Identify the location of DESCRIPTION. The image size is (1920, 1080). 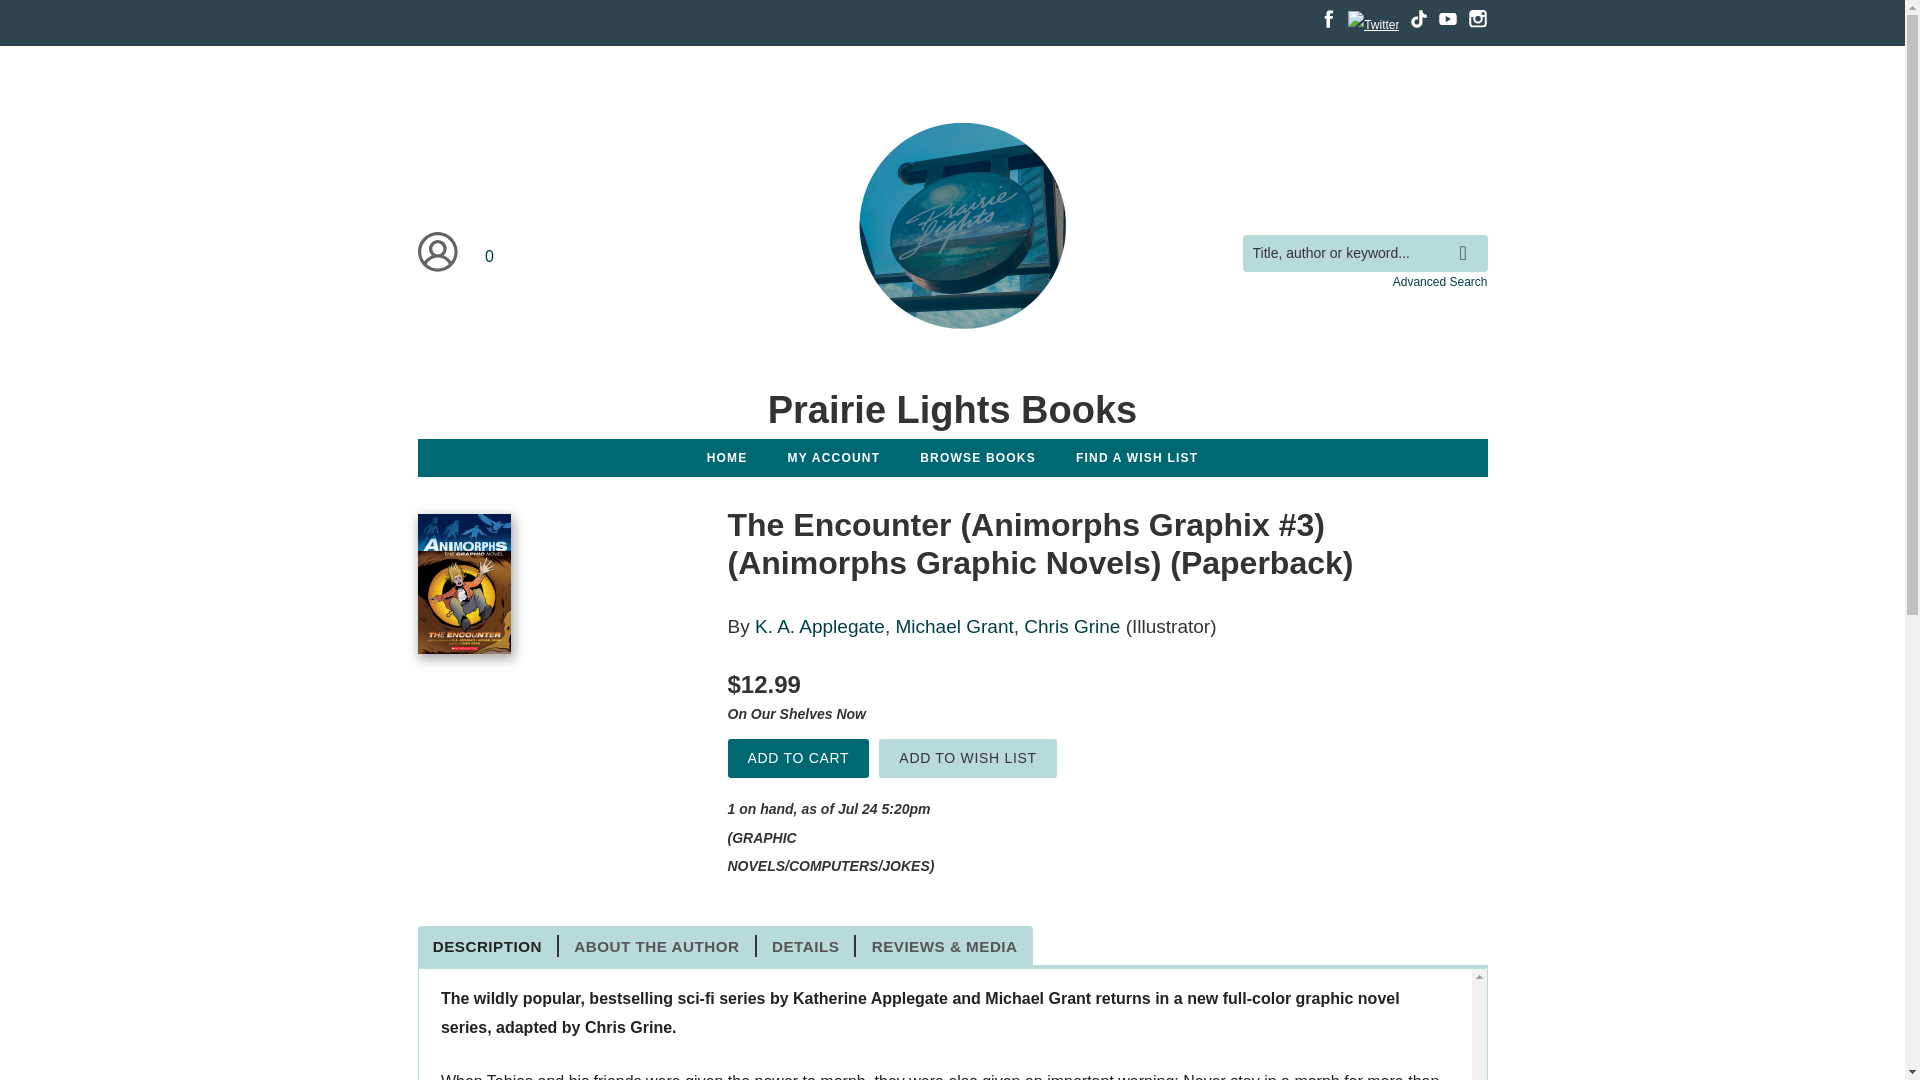
(489, 946).